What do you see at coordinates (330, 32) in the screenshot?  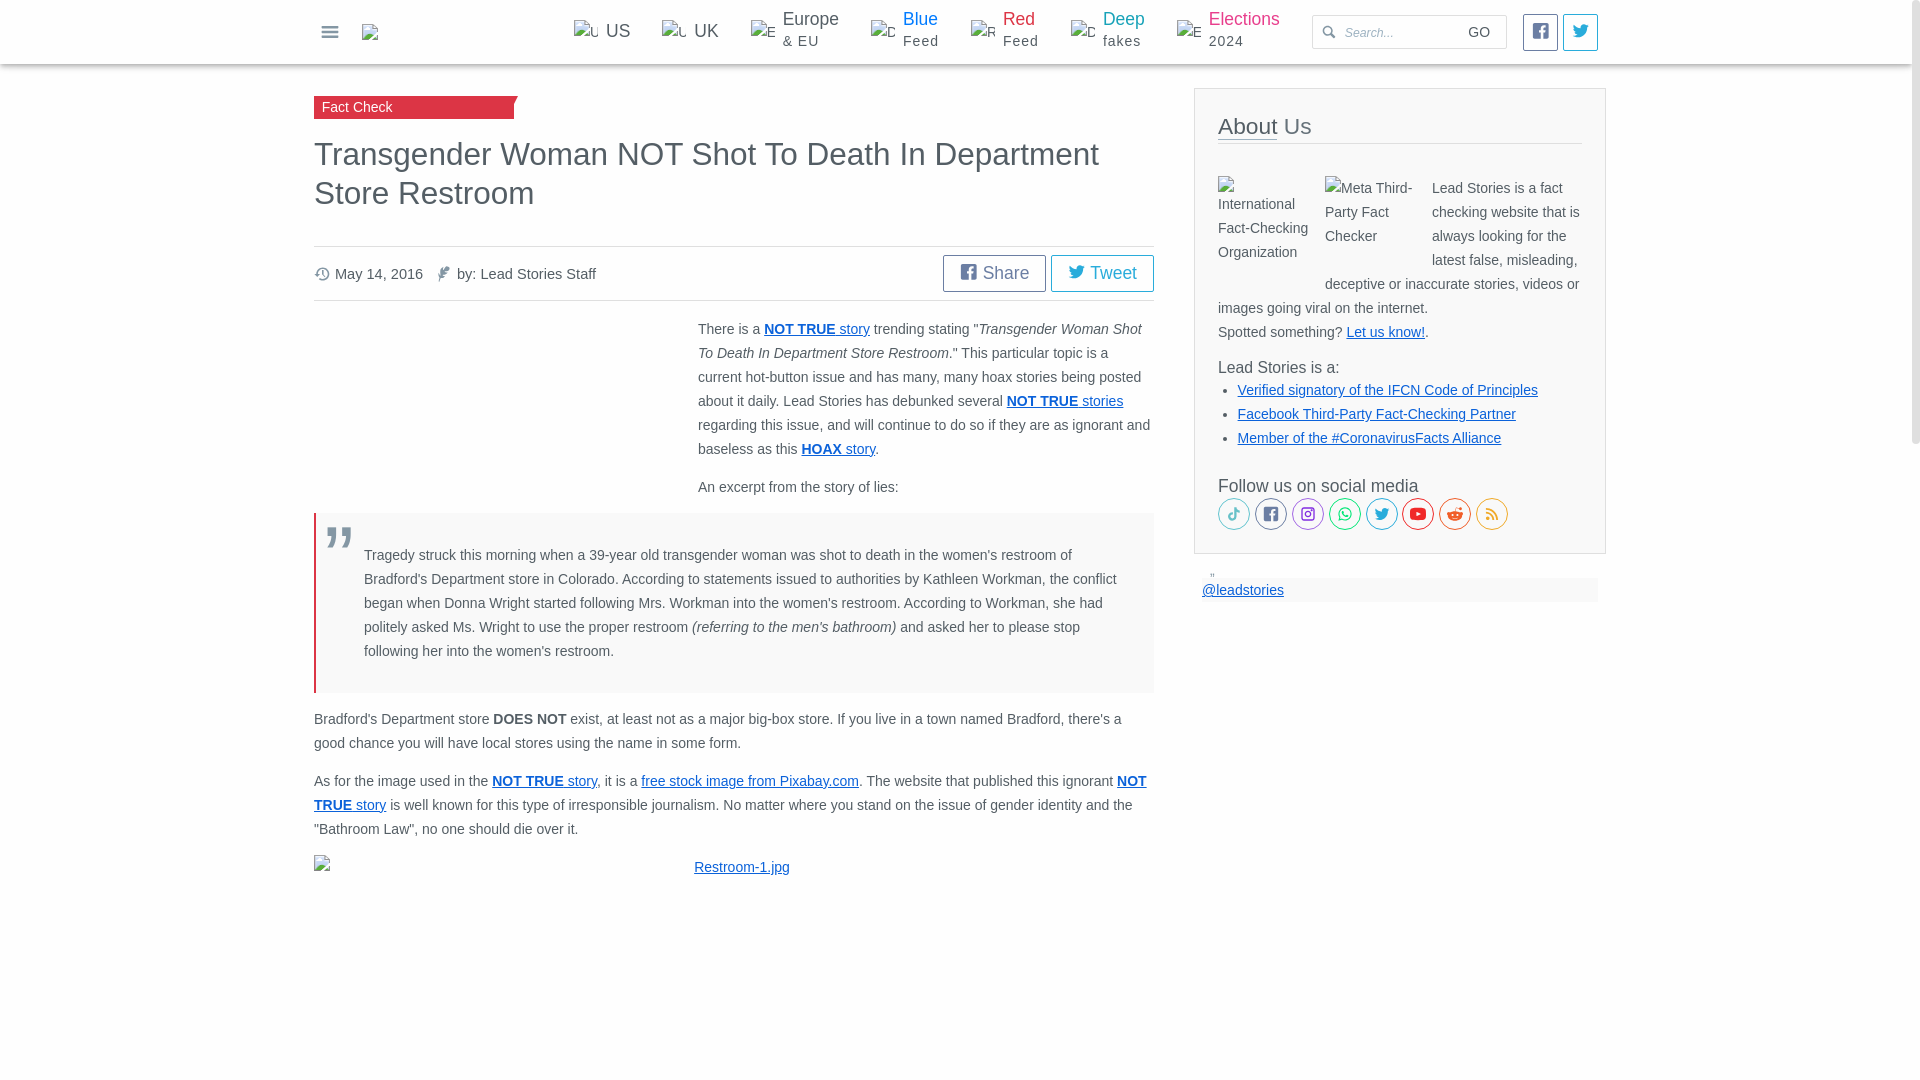 I see `OPEN FULL MENU` at bounding box center [330, 32].